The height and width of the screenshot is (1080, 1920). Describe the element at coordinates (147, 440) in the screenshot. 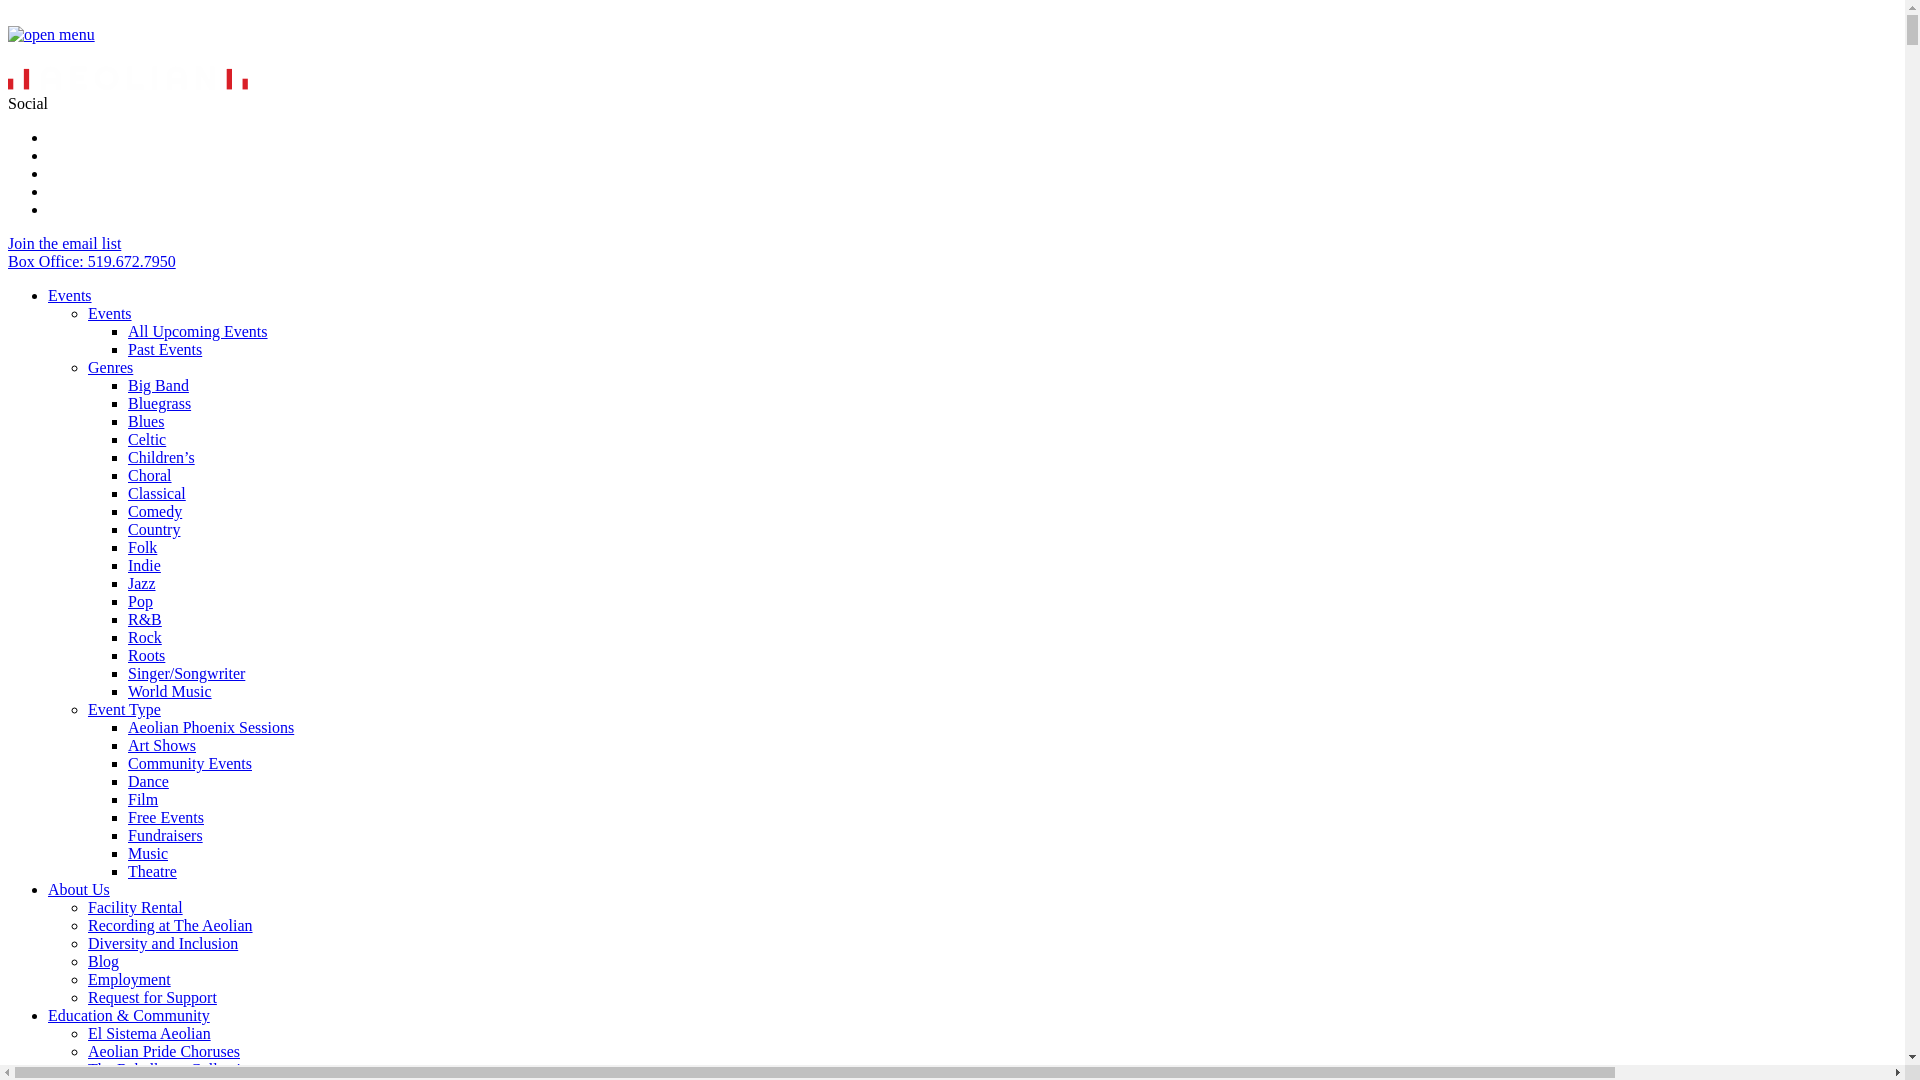

I see `Celtic` at that location.